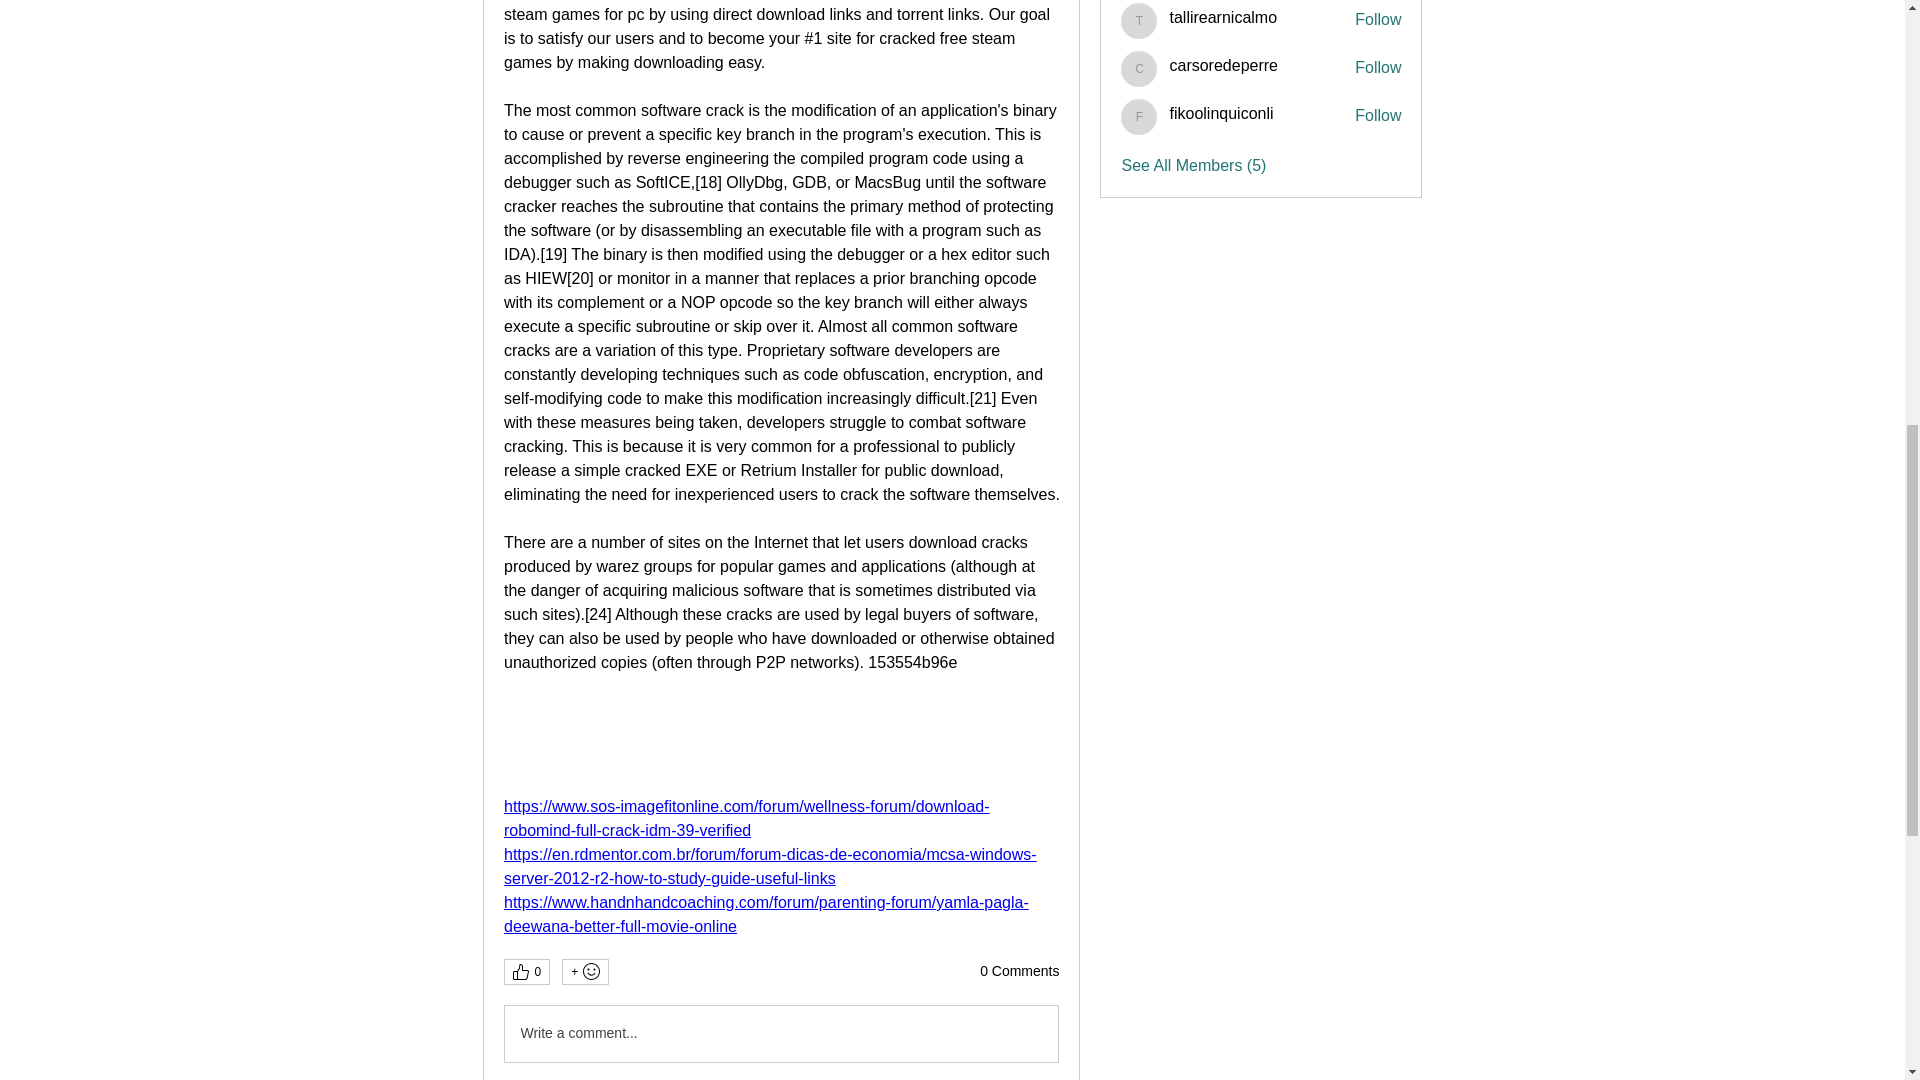 This screenshot has width=1920, height=1080. Describe the element at coordinates (1222, 16) in the screenshot. I see `tallirearnicalmo` at that location.